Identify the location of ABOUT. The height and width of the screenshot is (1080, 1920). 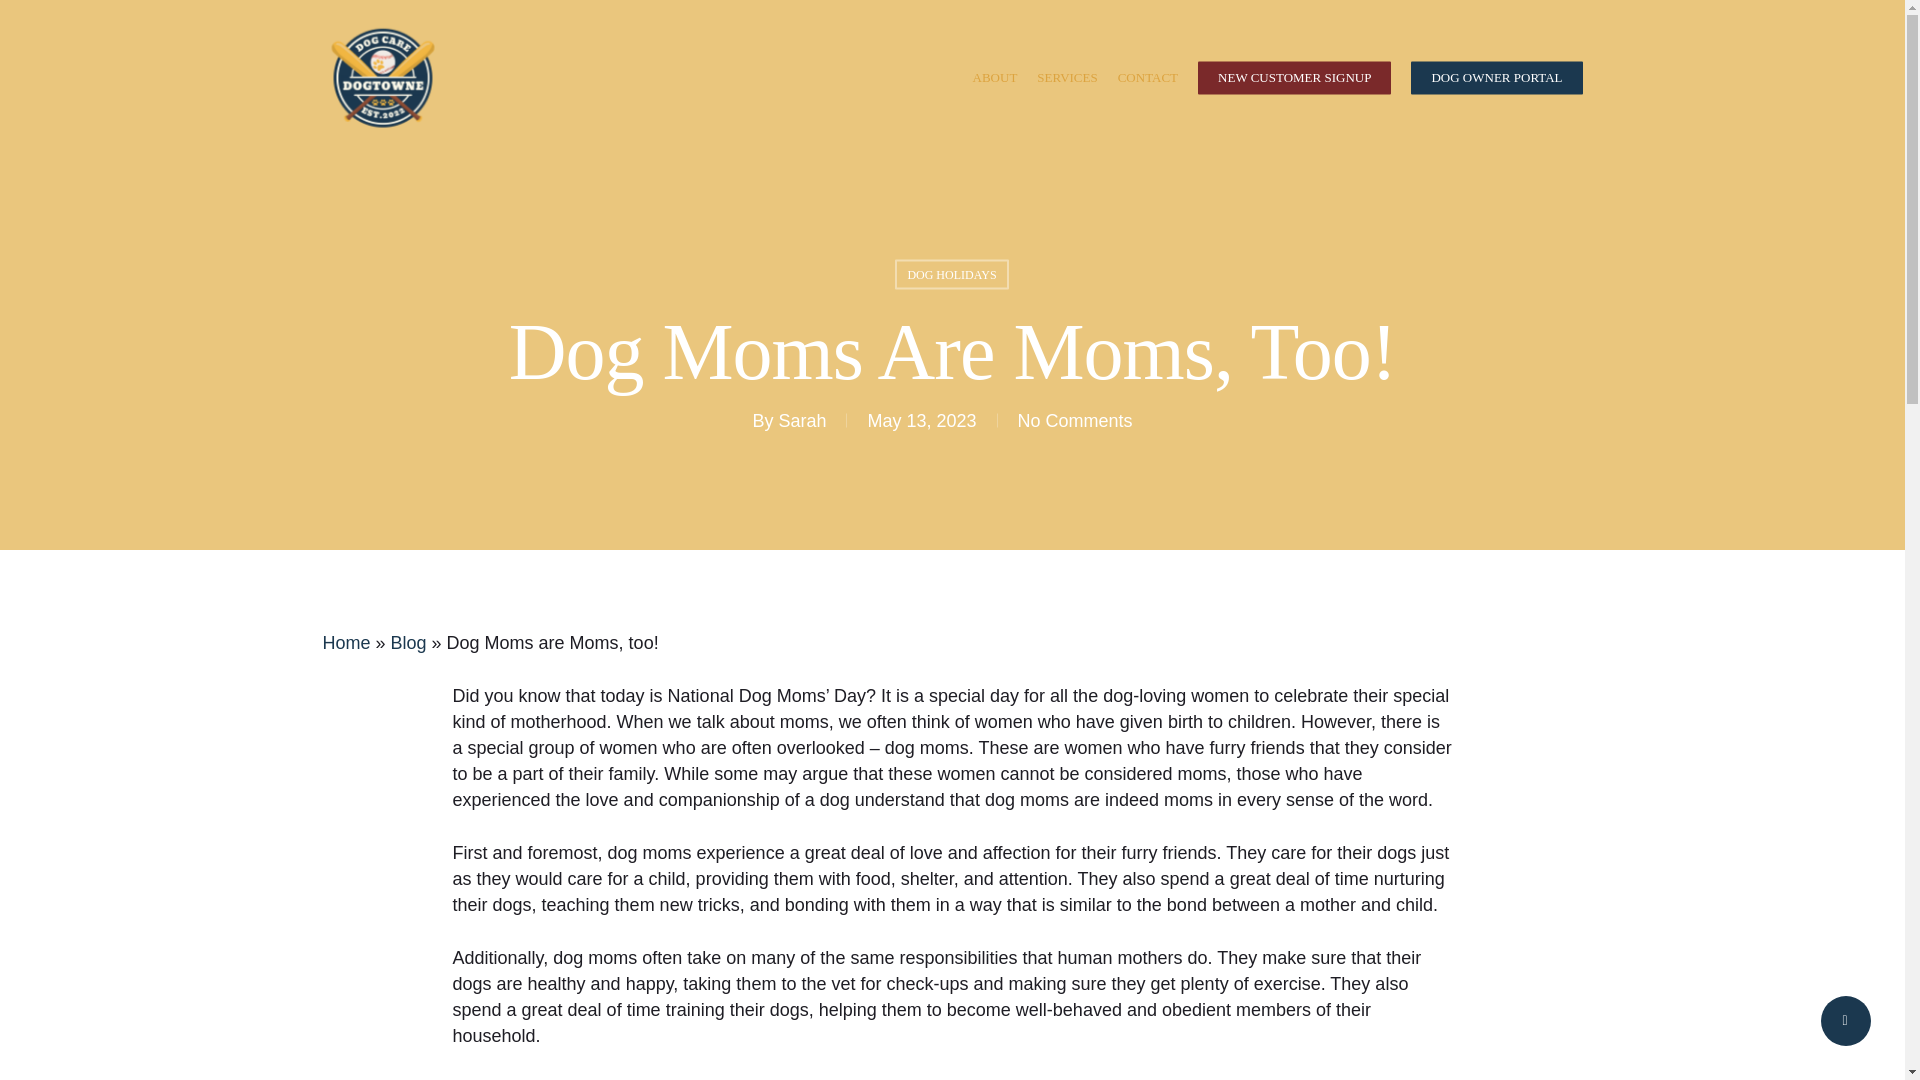
(995, 78).